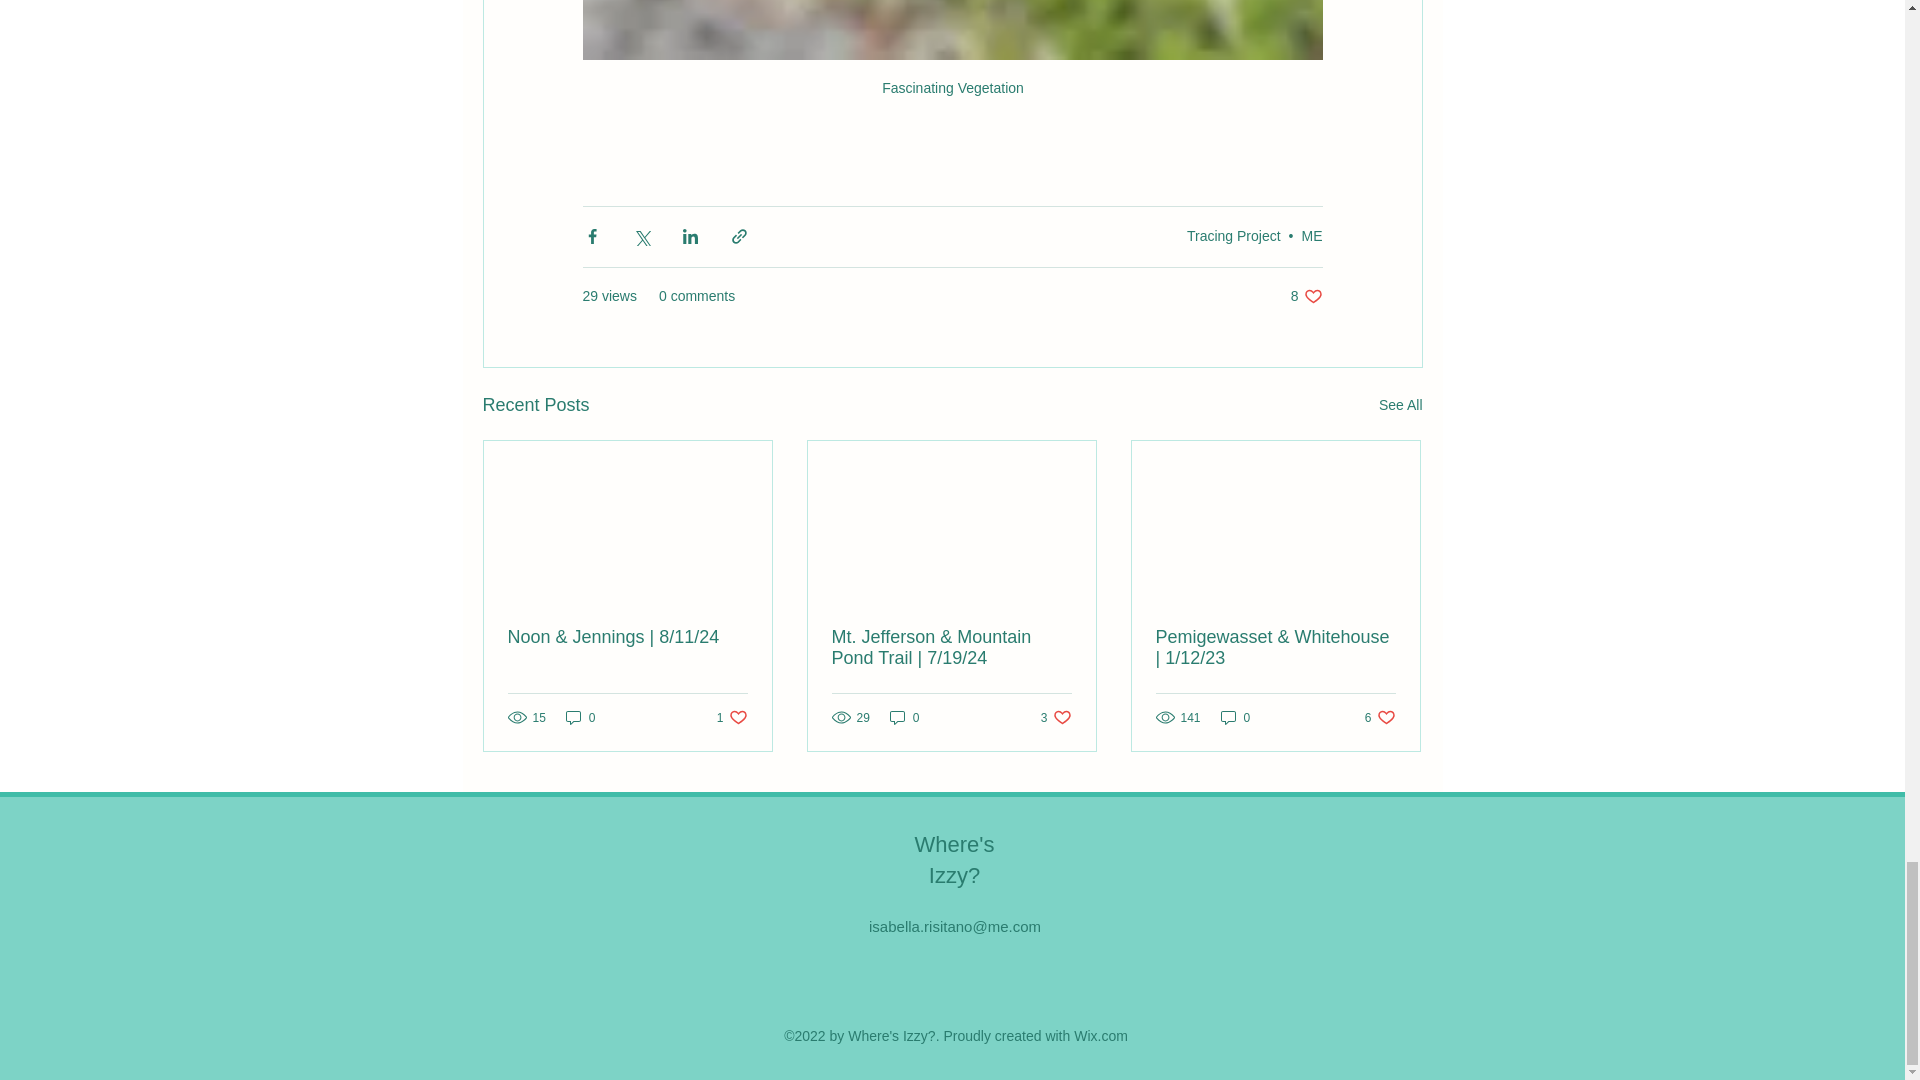  I want to click on ME, so click(732, 717).